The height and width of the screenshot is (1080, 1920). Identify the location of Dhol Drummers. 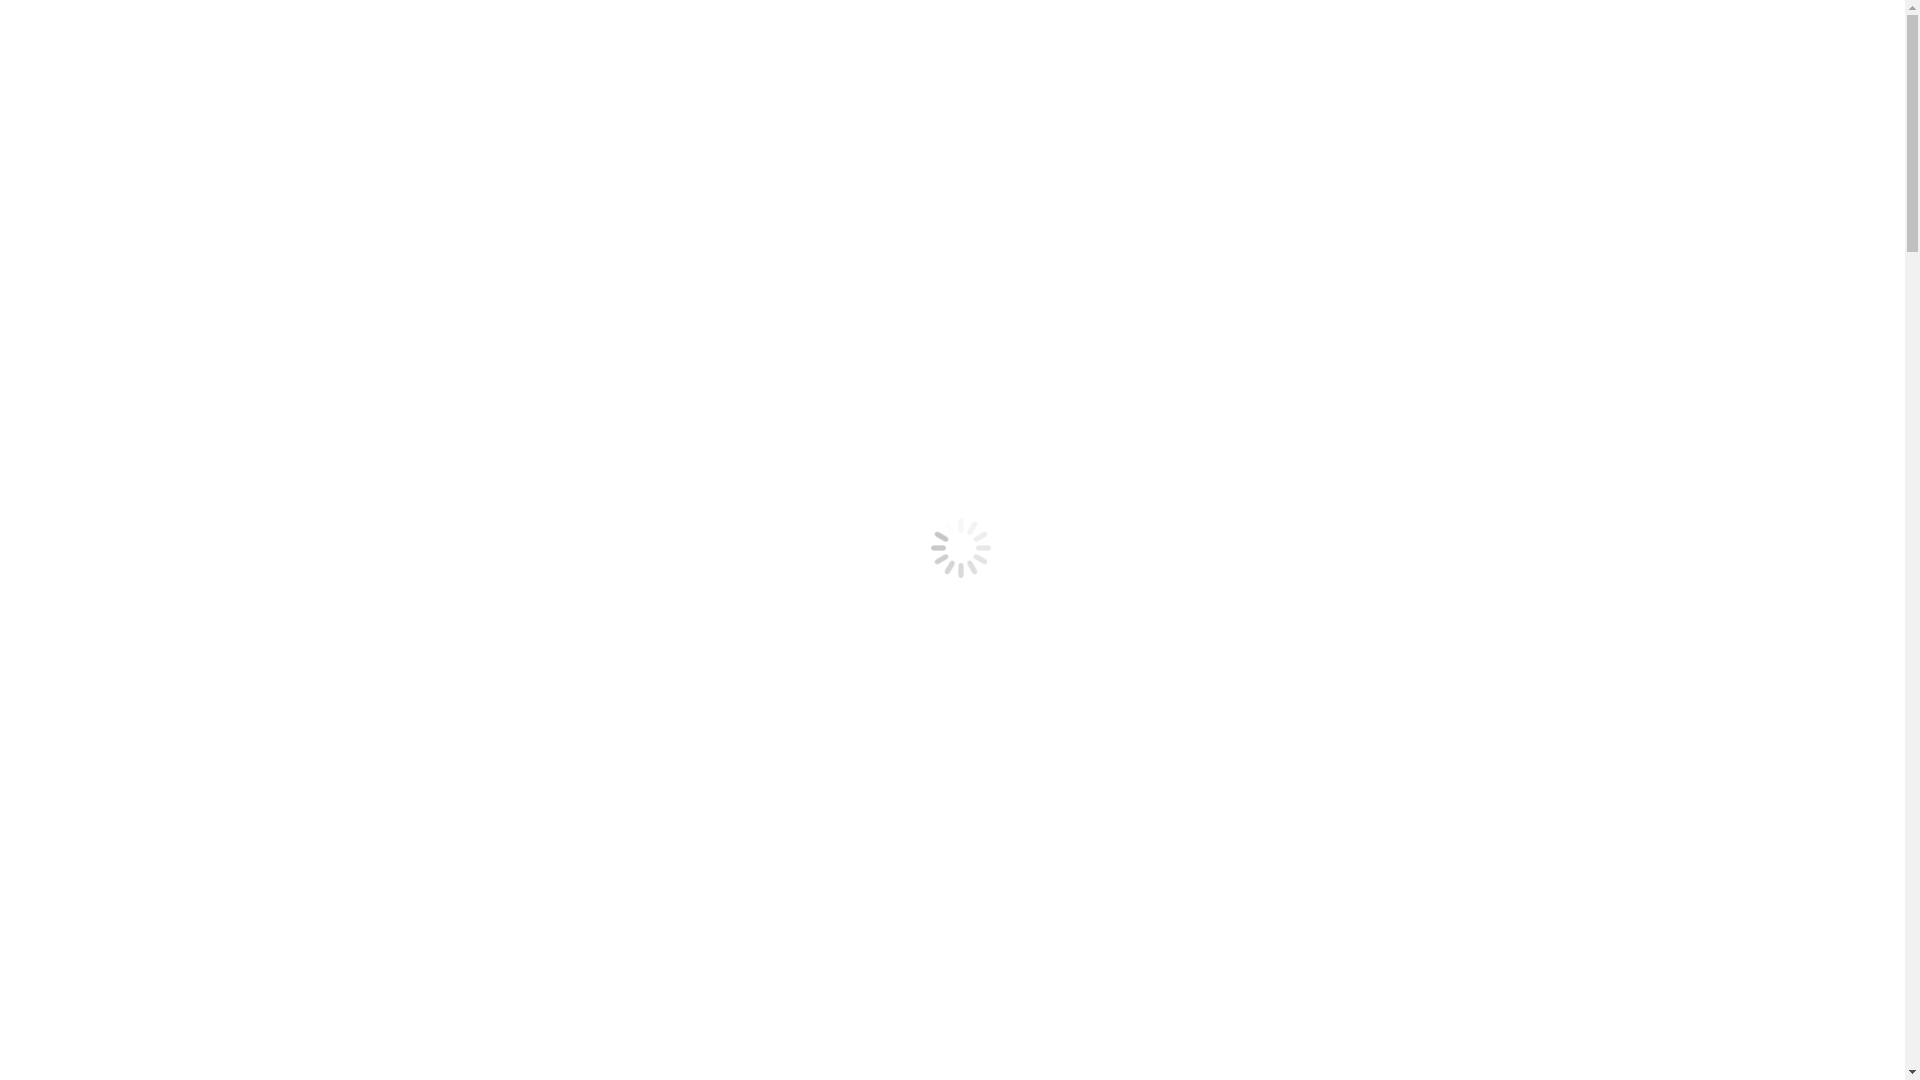
(140, 876).